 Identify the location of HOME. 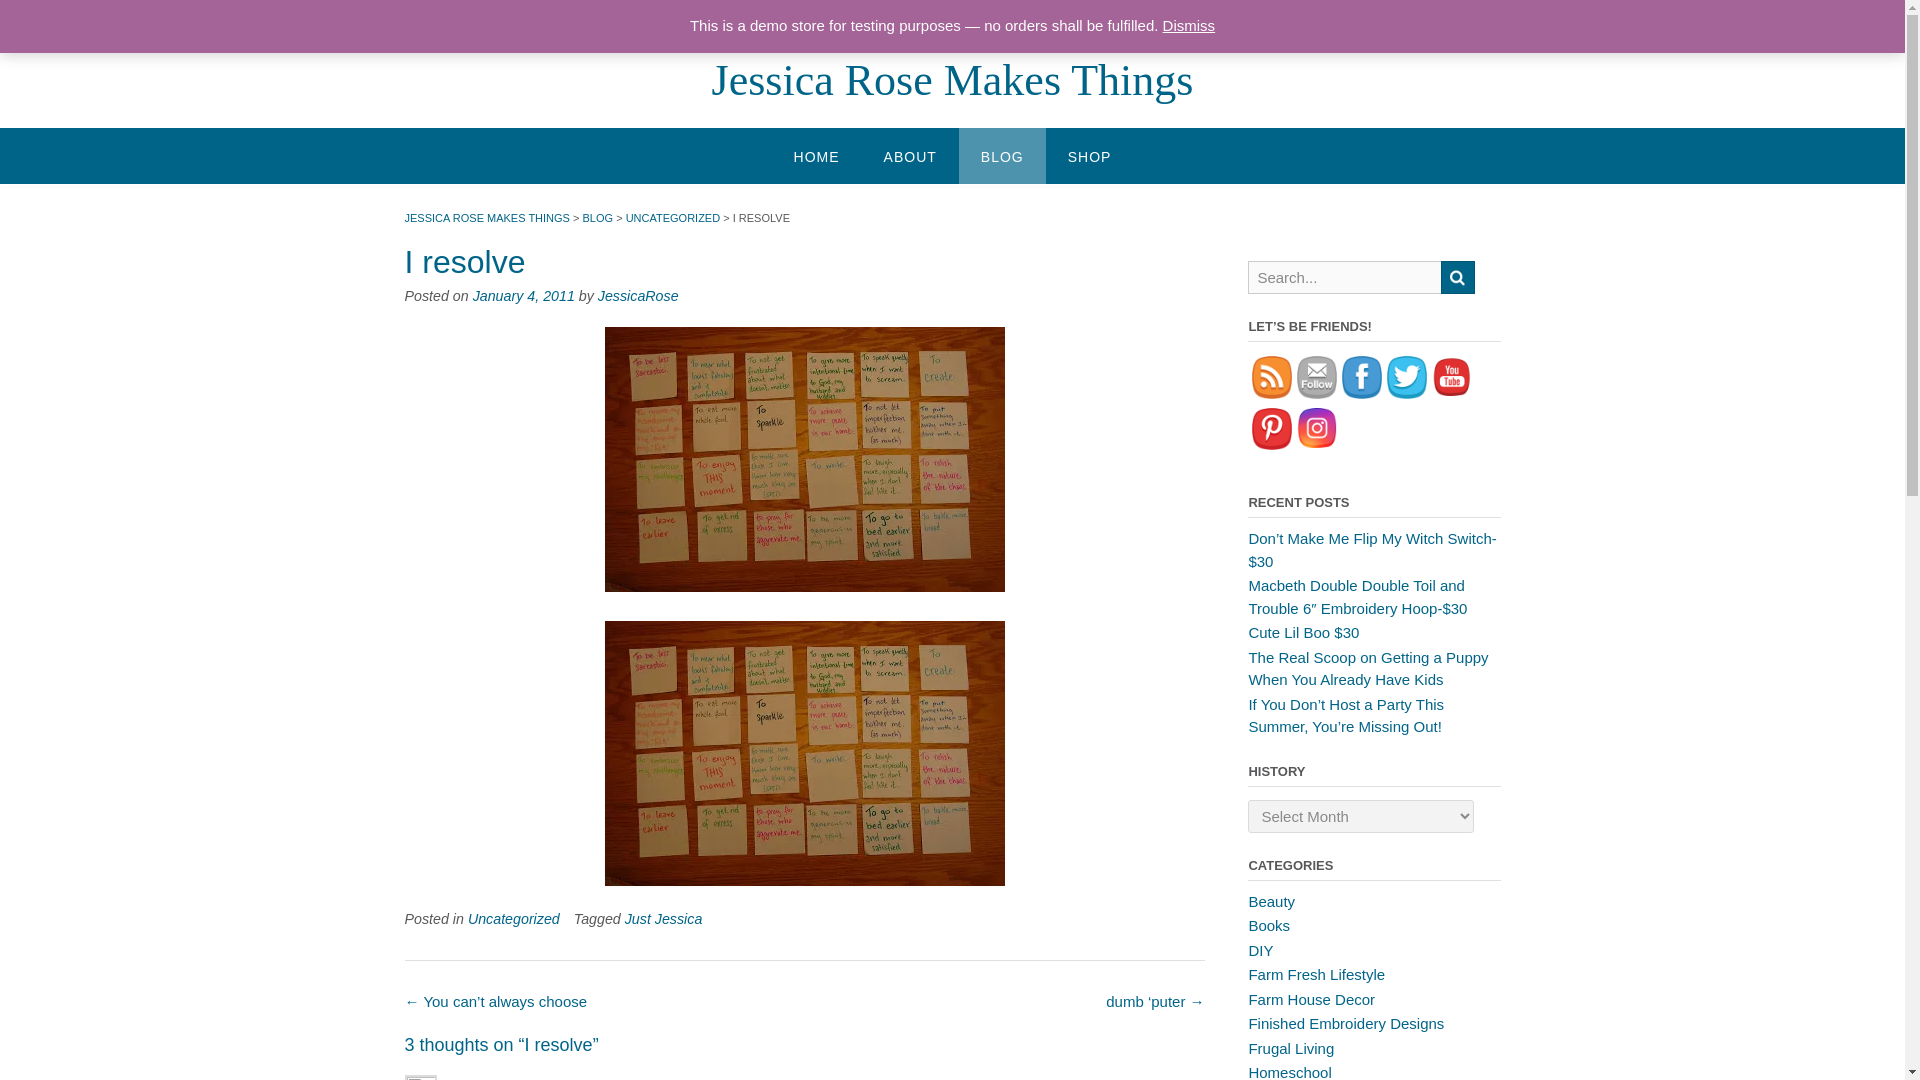
(816, 156).